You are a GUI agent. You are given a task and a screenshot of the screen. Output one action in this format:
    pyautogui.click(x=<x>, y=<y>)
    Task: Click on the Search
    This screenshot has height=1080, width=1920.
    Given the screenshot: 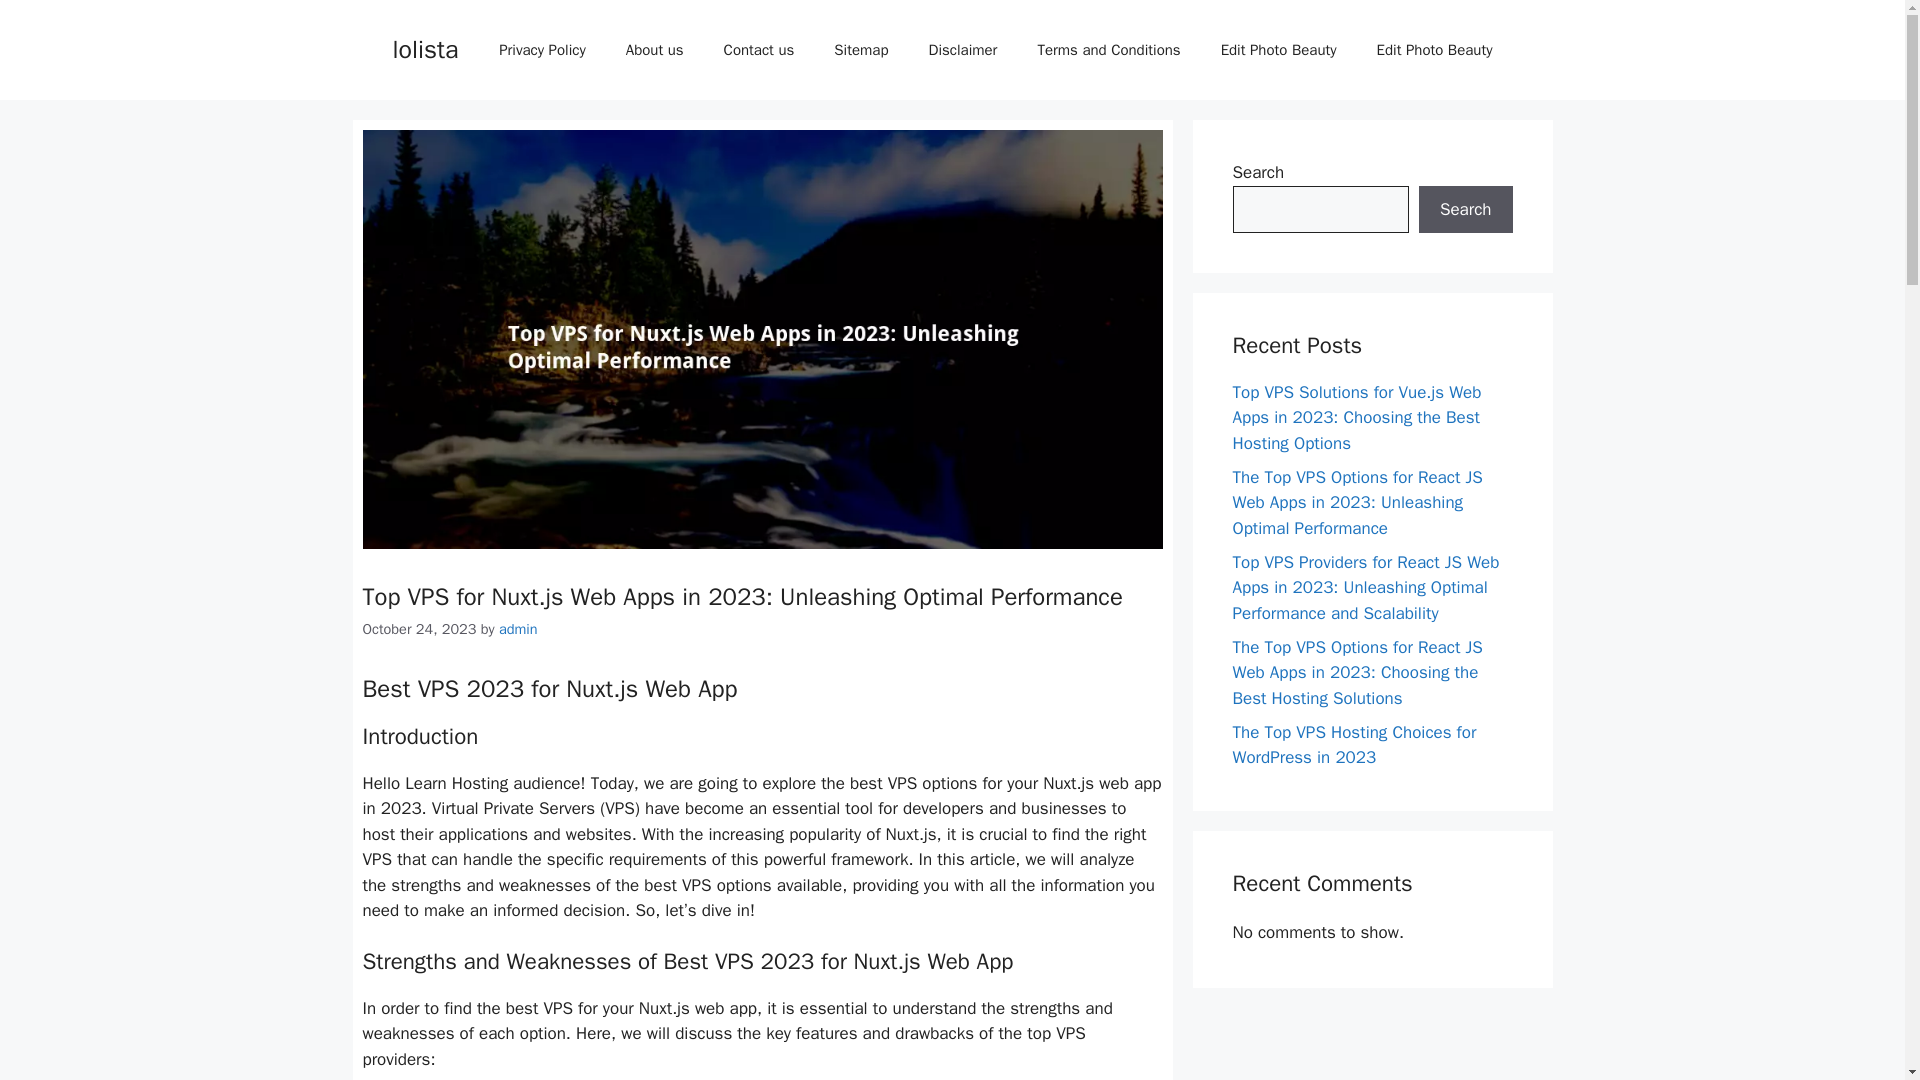 What is the action you would take?
    pyautogui.click(x=1465, y=210)
    